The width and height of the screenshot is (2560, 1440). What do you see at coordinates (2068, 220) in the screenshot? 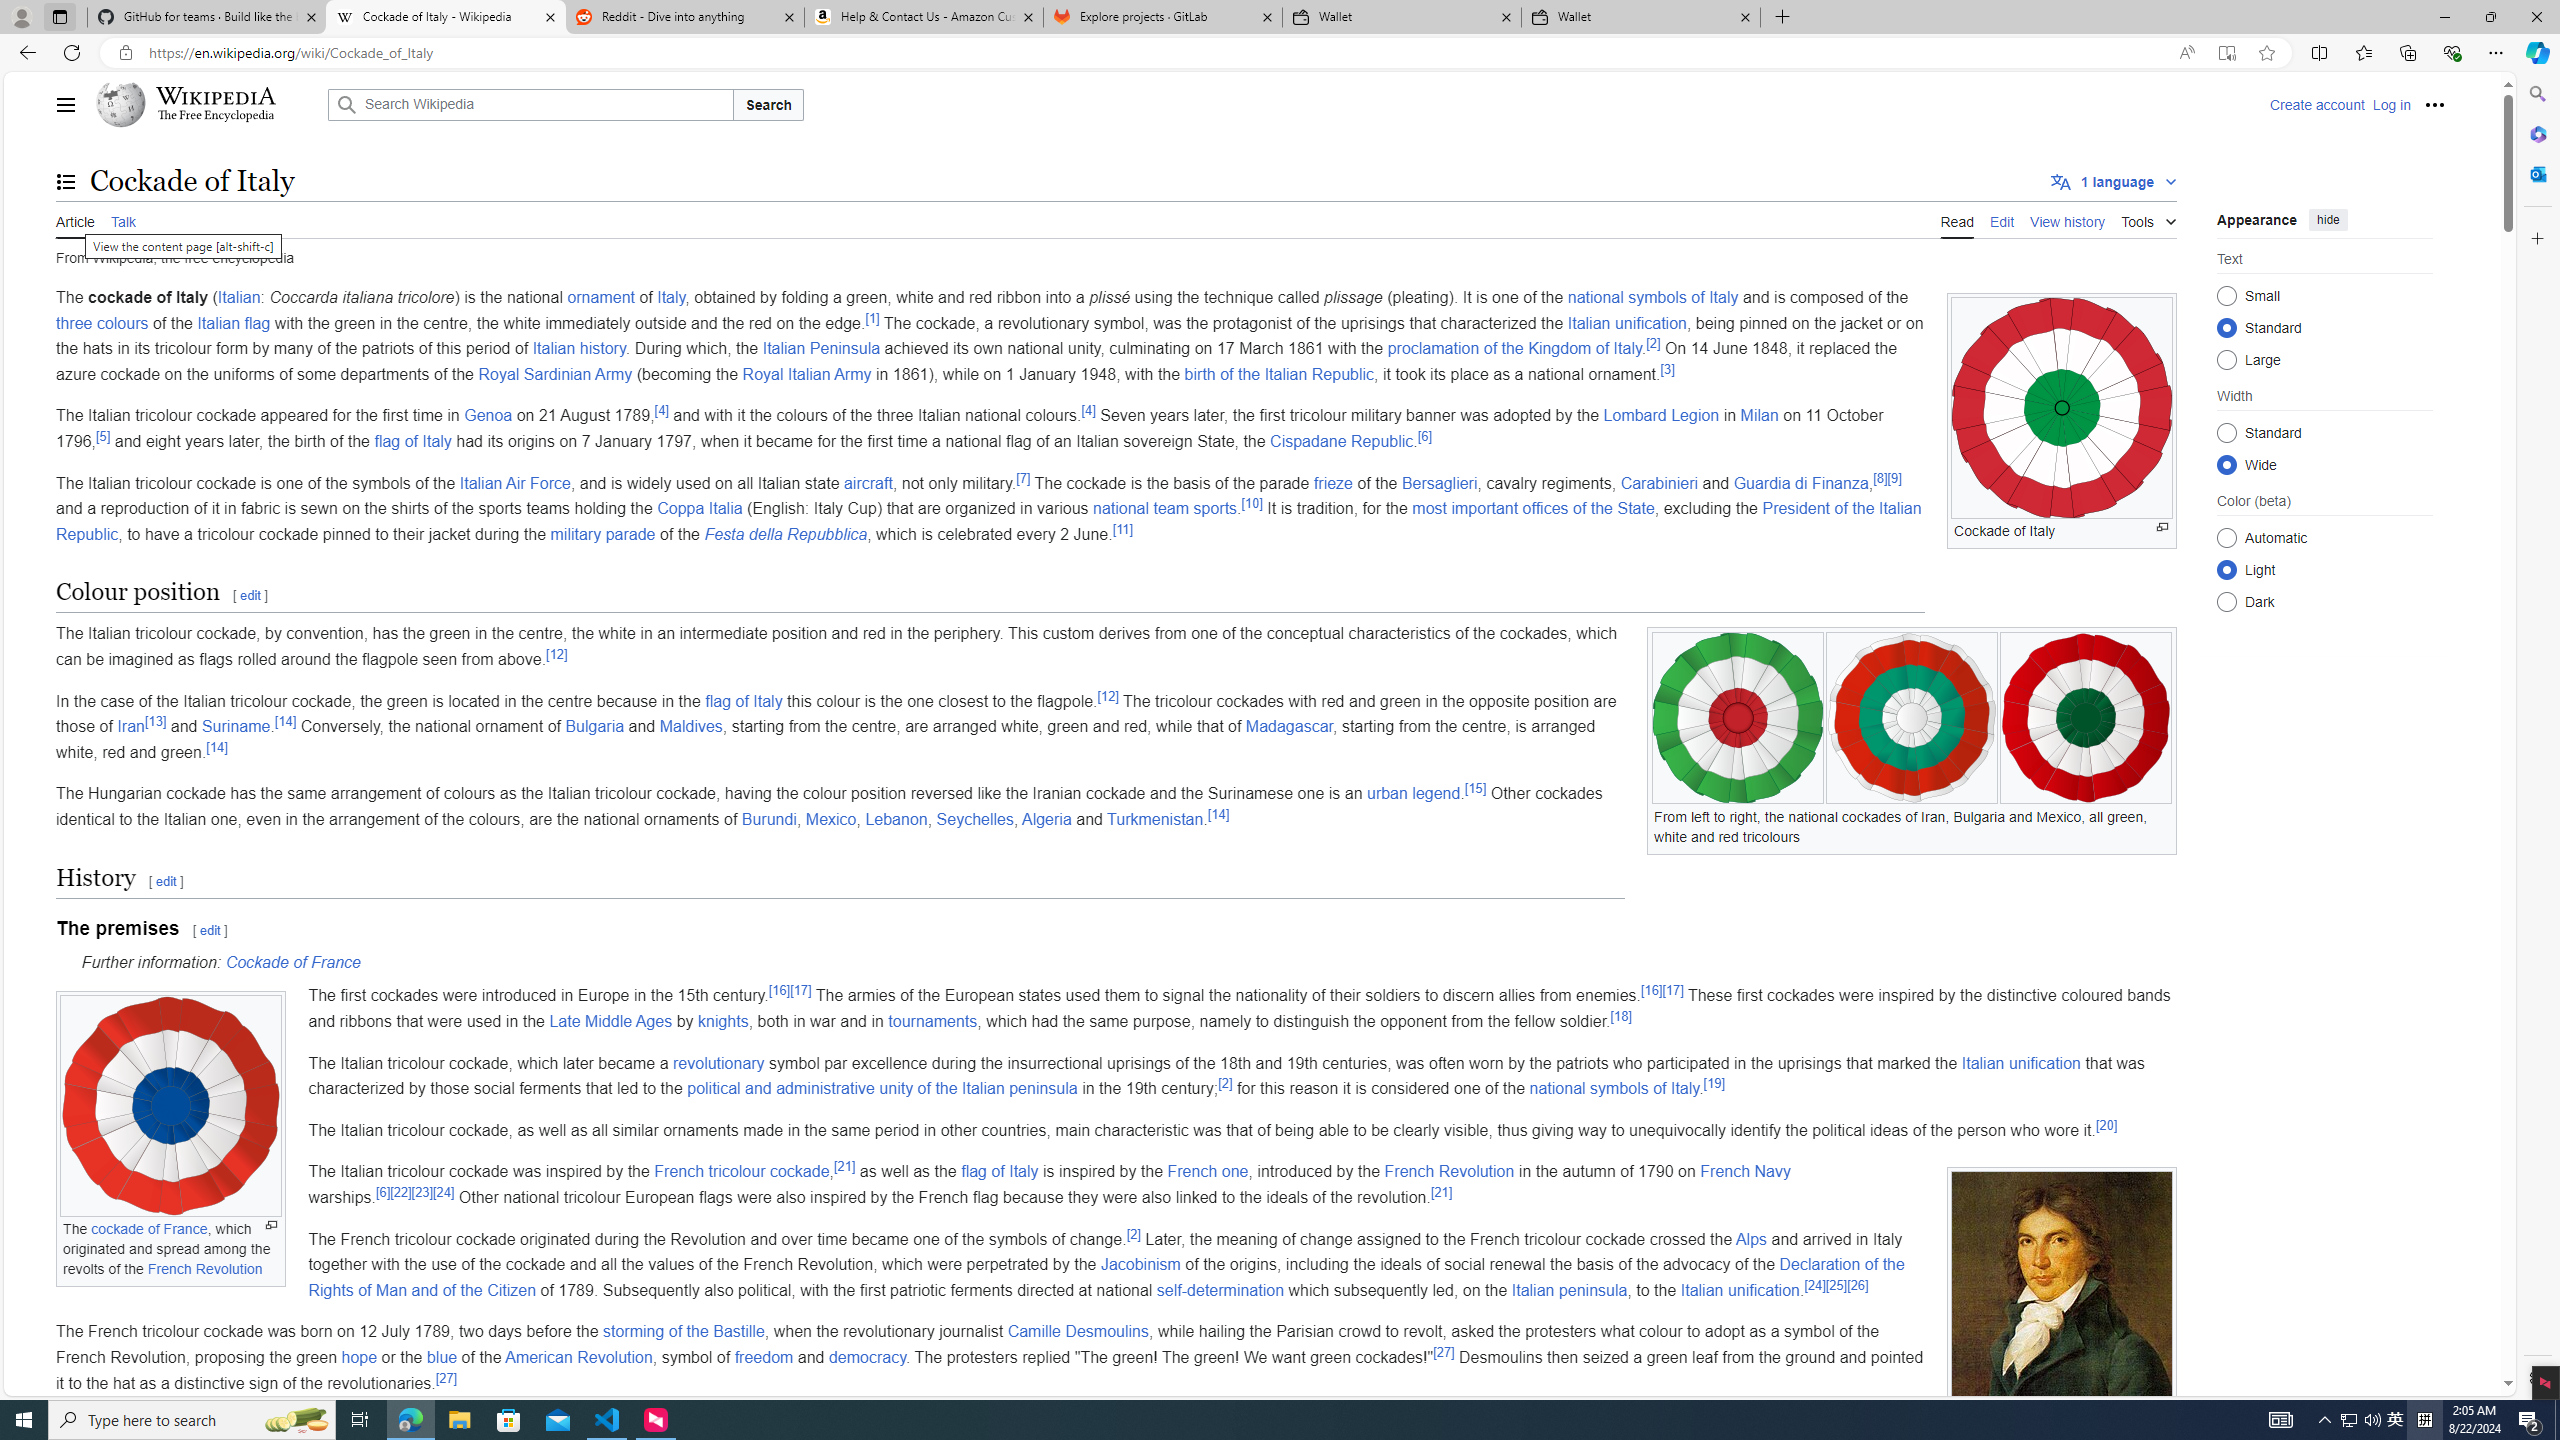
I see `View history` at bounding box center [2068, 220].